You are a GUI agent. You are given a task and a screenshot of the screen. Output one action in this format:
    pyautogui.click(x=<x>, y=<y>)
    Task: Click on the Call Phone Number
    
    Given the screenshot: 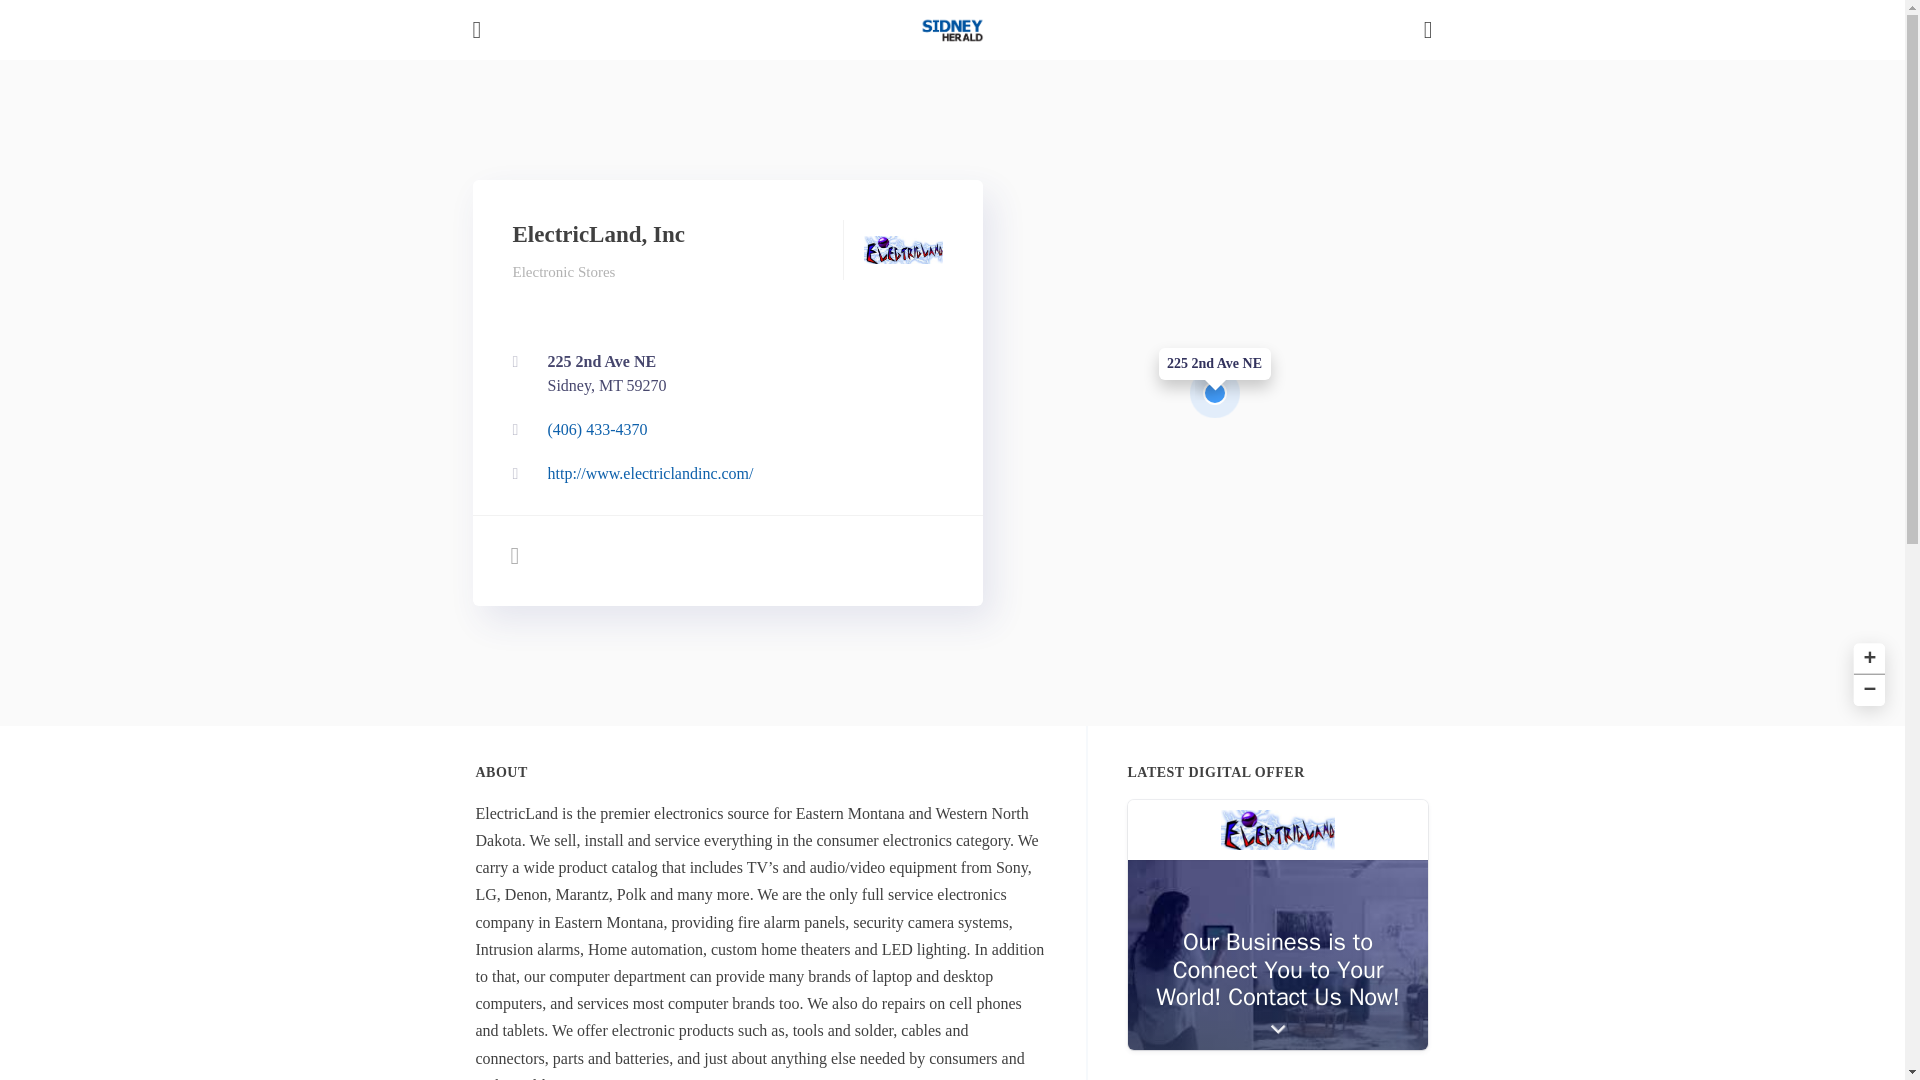 What is the action you would take?
    pyautogui.click(x=722, y=430)
    